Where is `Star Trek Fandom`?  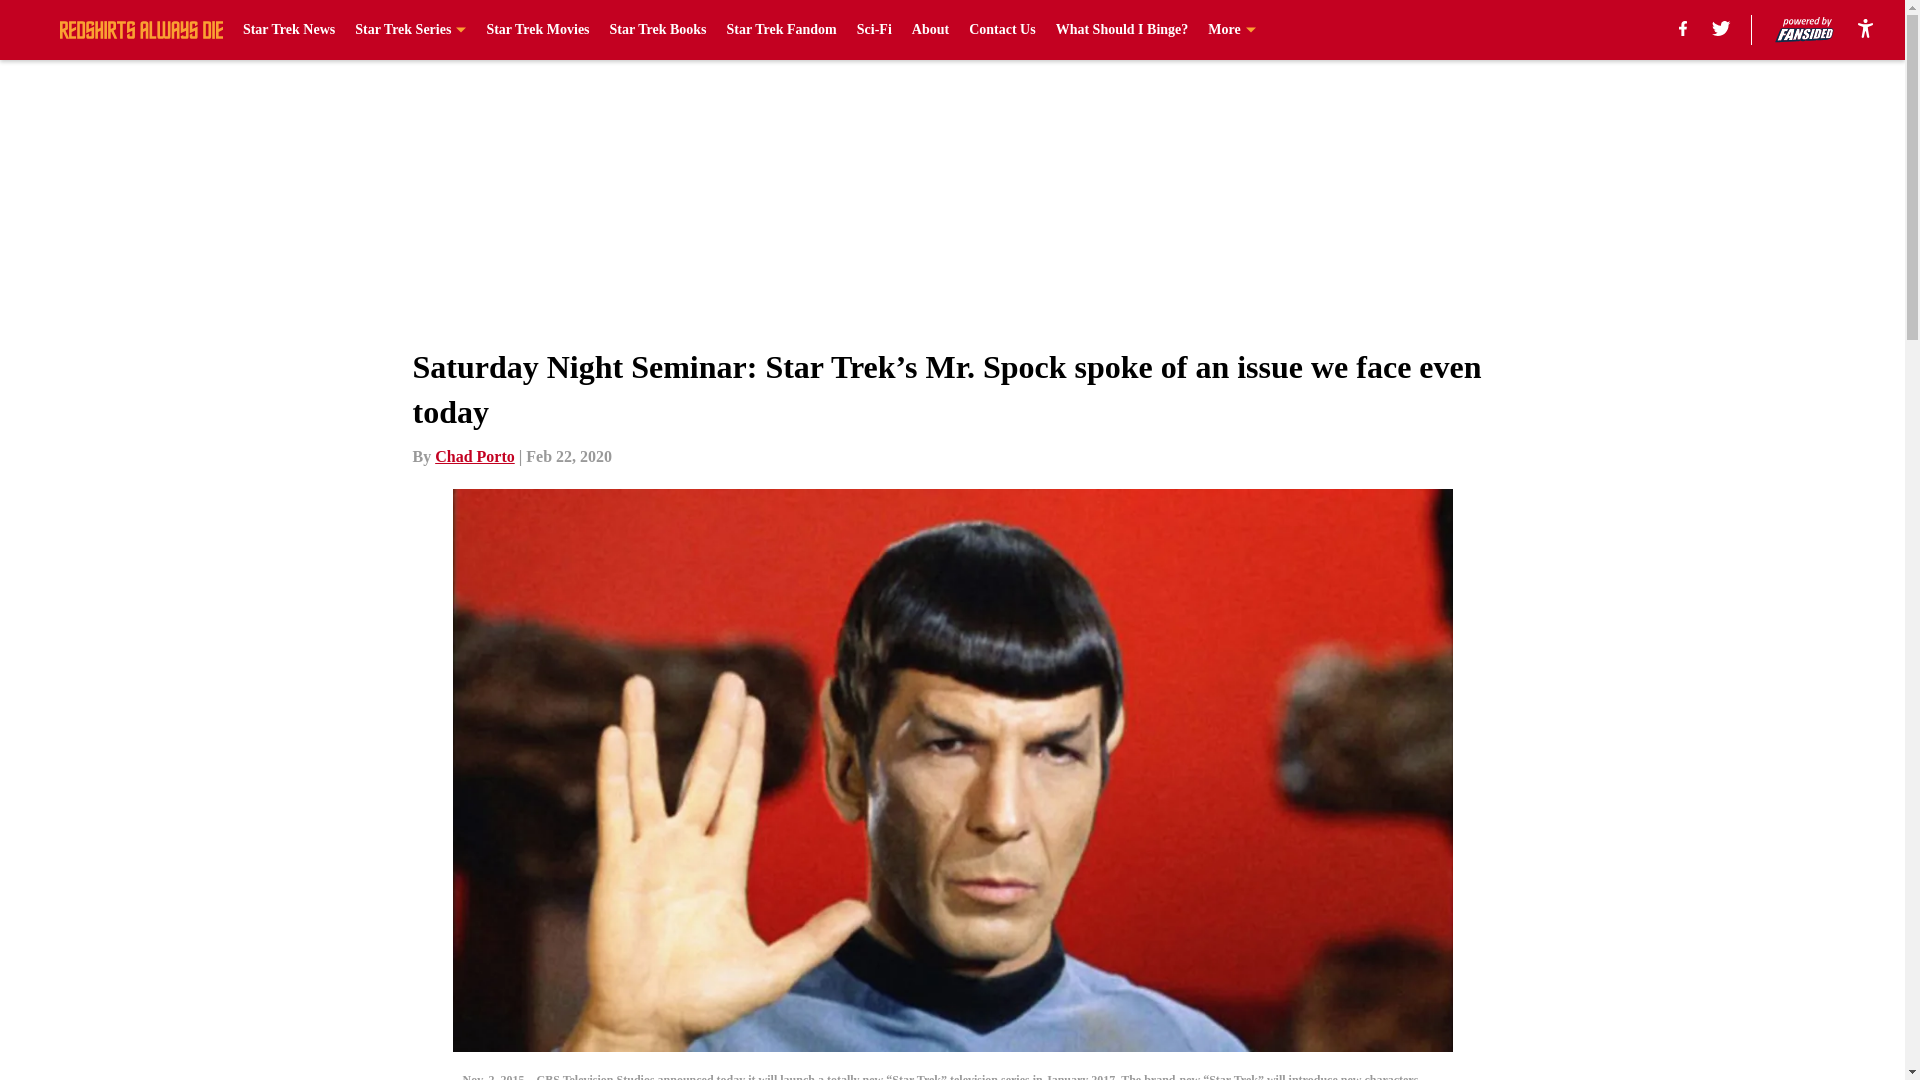
Star Trek Fandom is located at coordinates (782, 30).